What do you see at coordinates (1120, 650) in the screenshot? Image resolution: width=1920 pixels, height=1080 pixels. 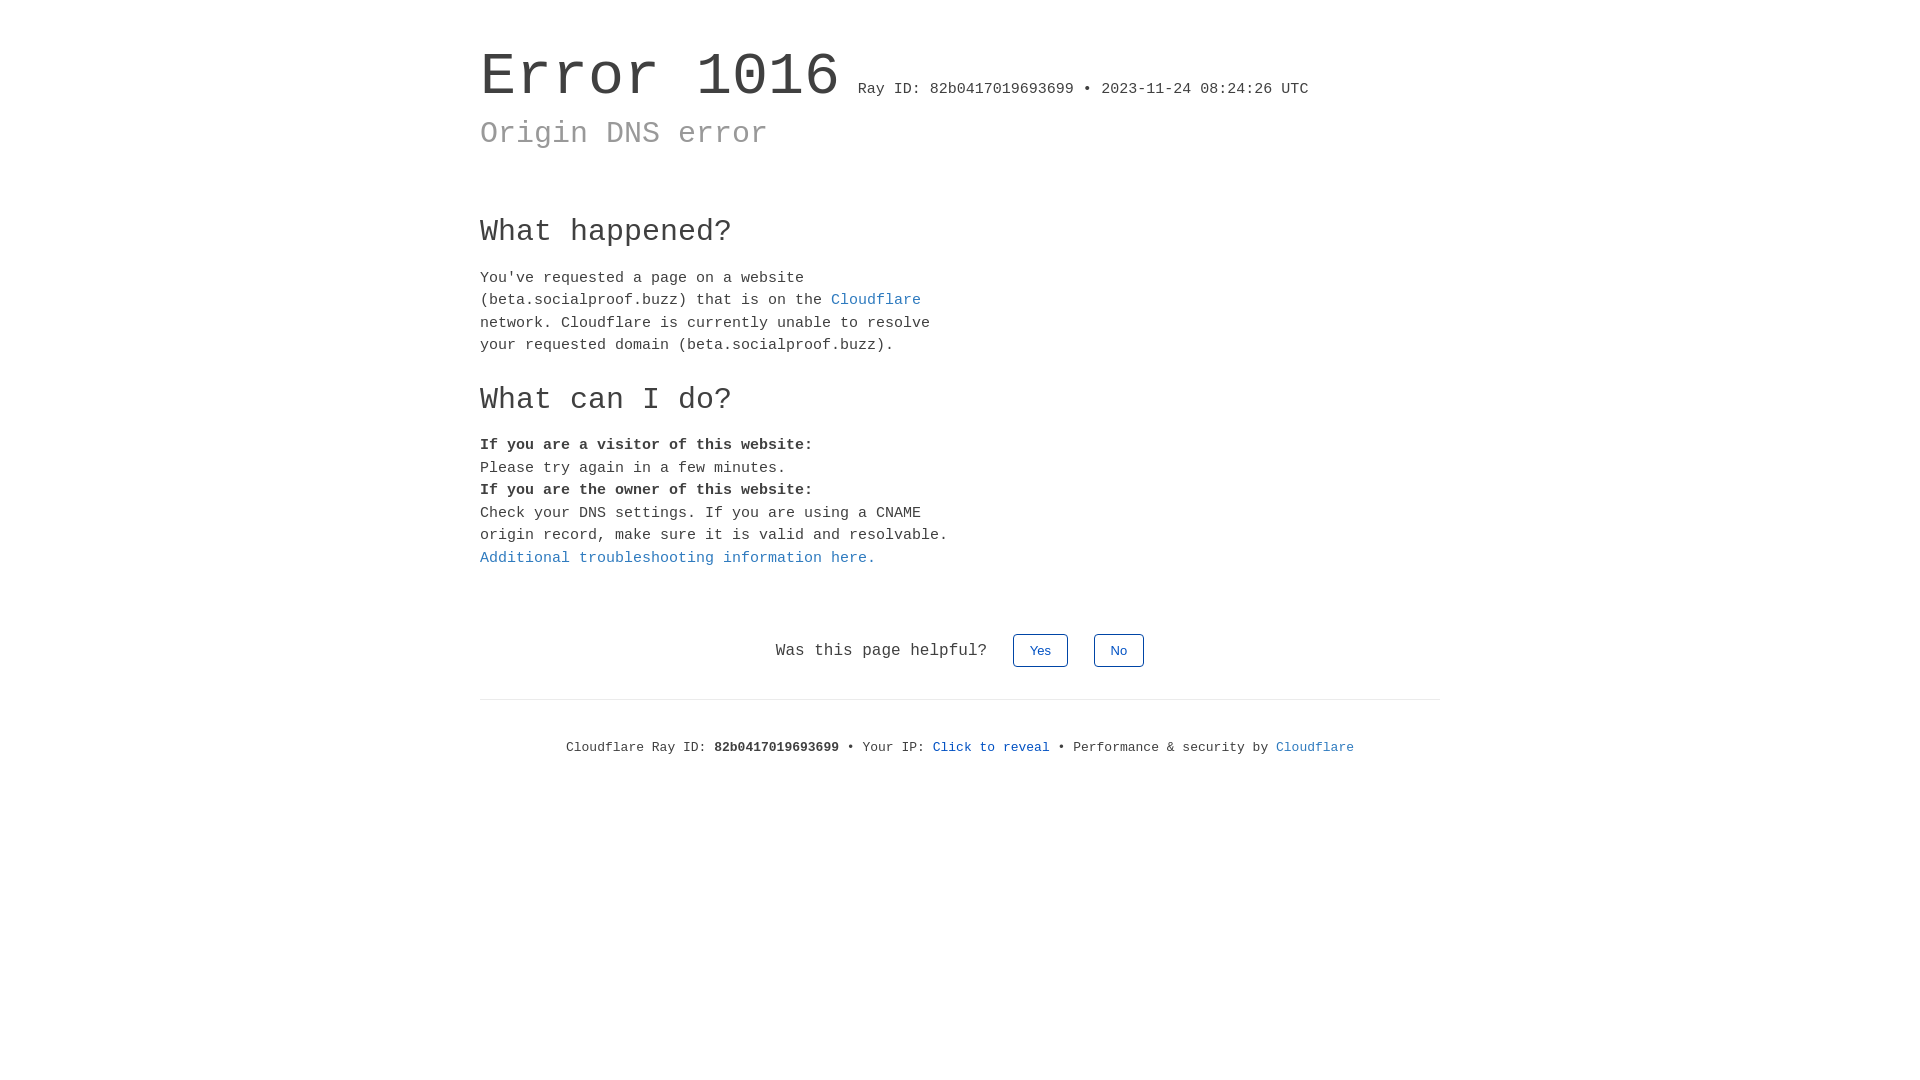 I see `No` at bounding box center [1120, 650].